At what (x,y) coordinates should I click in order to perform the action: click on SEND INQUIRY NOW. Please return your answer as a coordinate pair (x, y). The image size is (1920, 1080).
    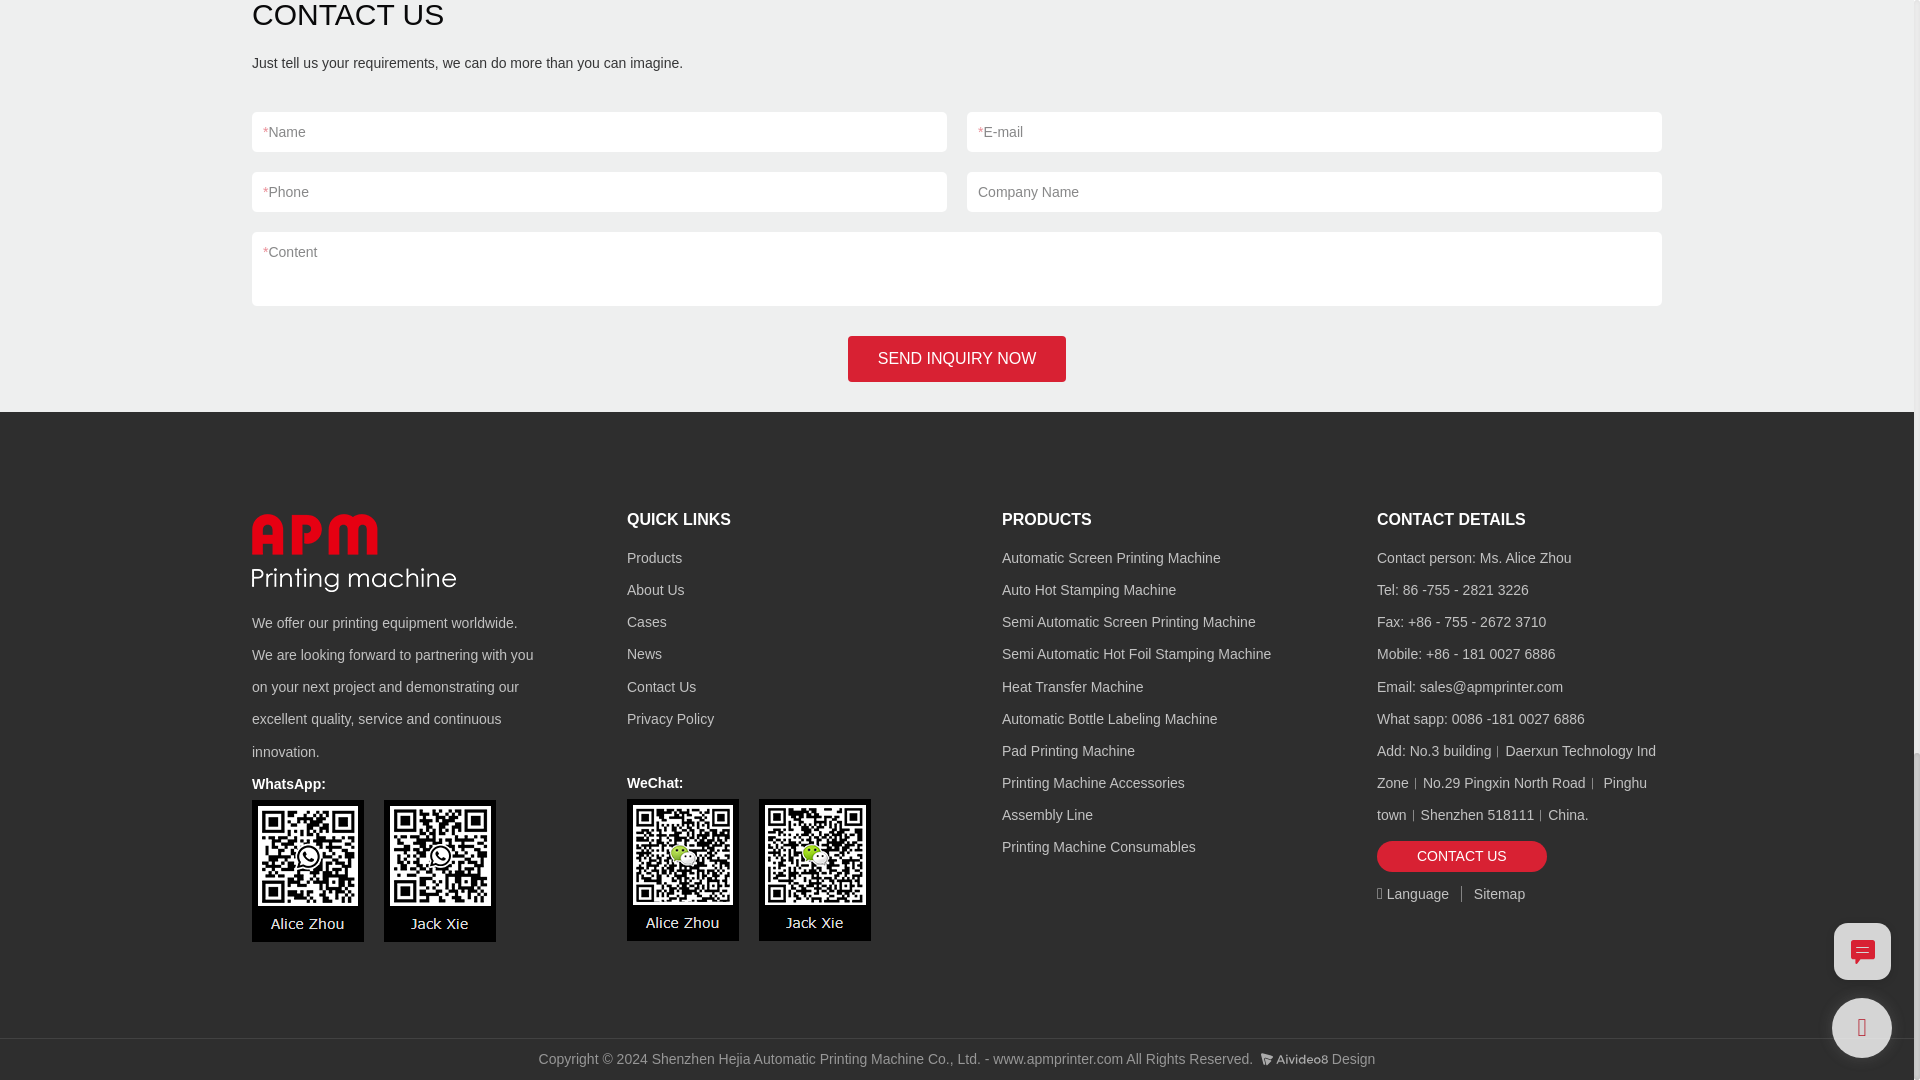
    Looking at the image, I should click on (958, 358).